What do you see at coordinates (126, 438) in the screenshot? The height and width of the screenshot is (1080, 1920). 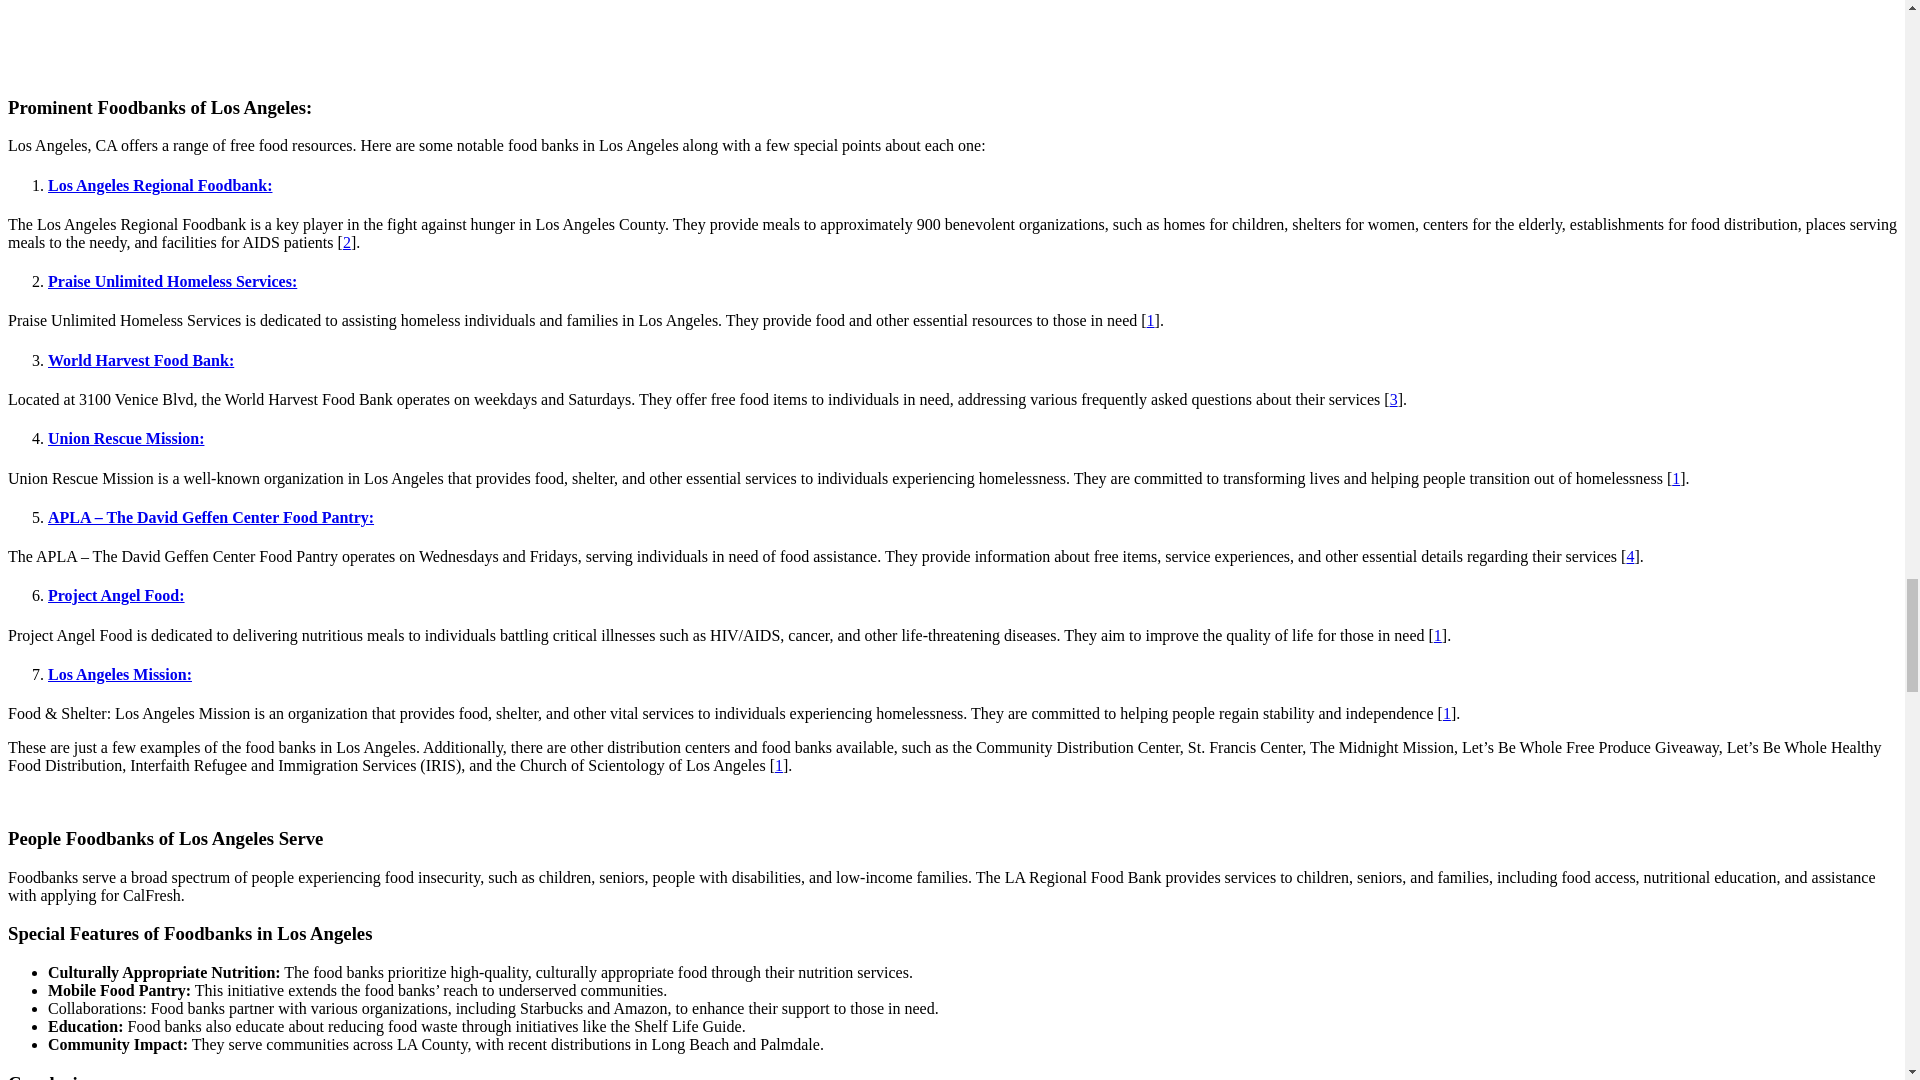 I see `Union Rescue Mission:` at bounding box center [126, 438].